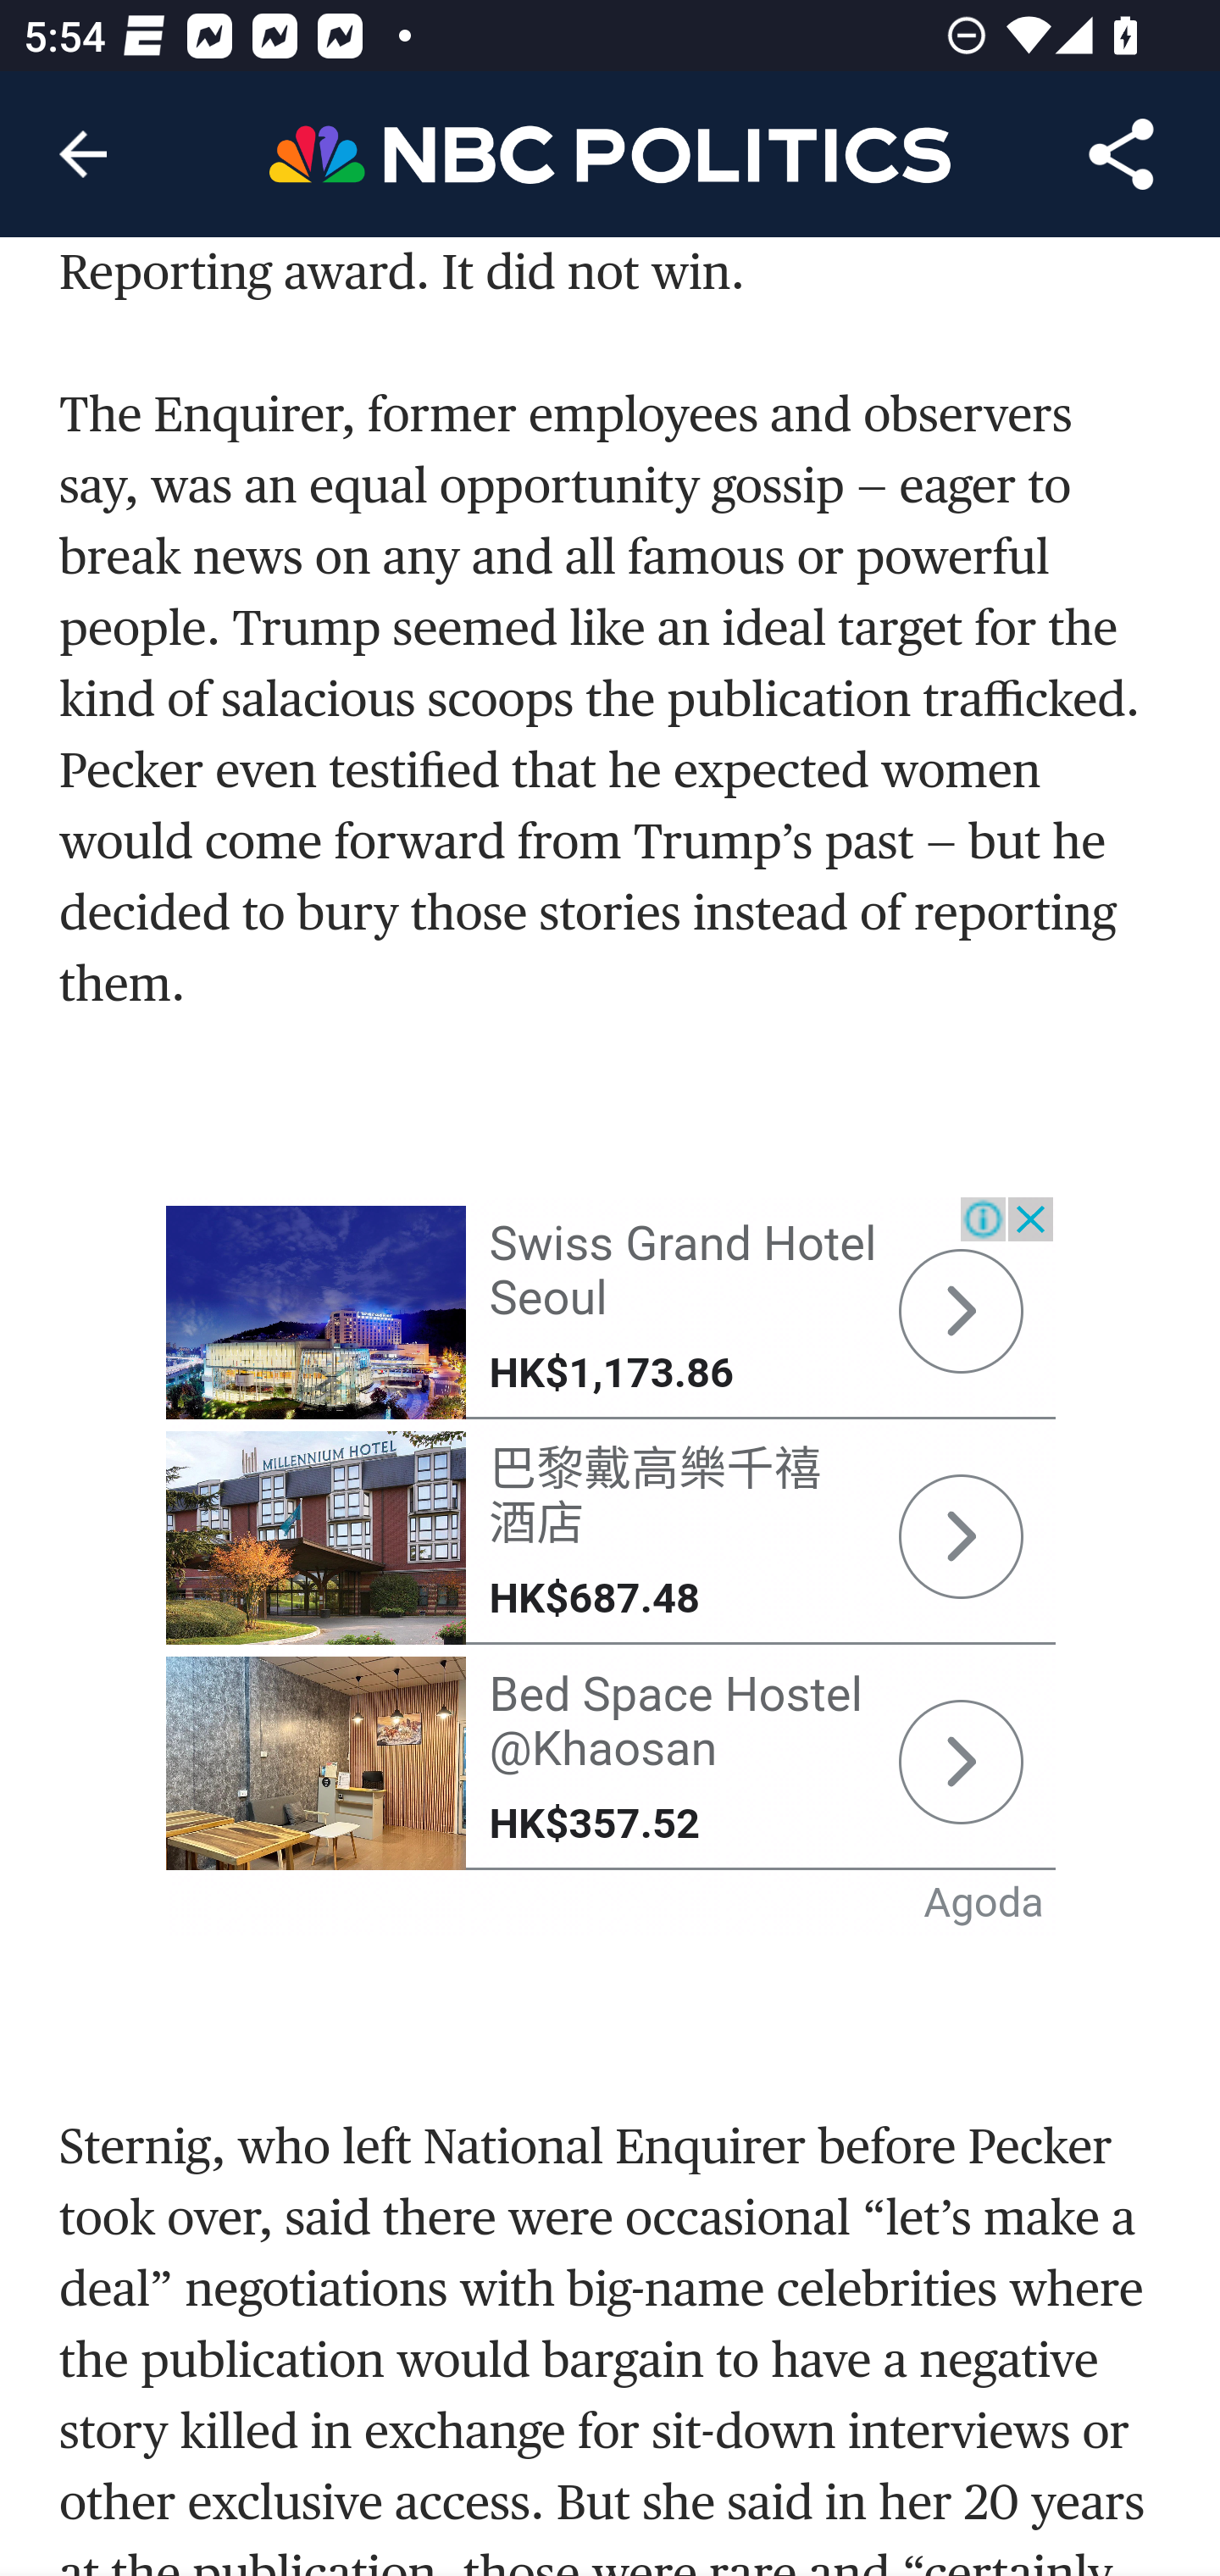  I want to click on HK$687.48, so click(595, 1601).